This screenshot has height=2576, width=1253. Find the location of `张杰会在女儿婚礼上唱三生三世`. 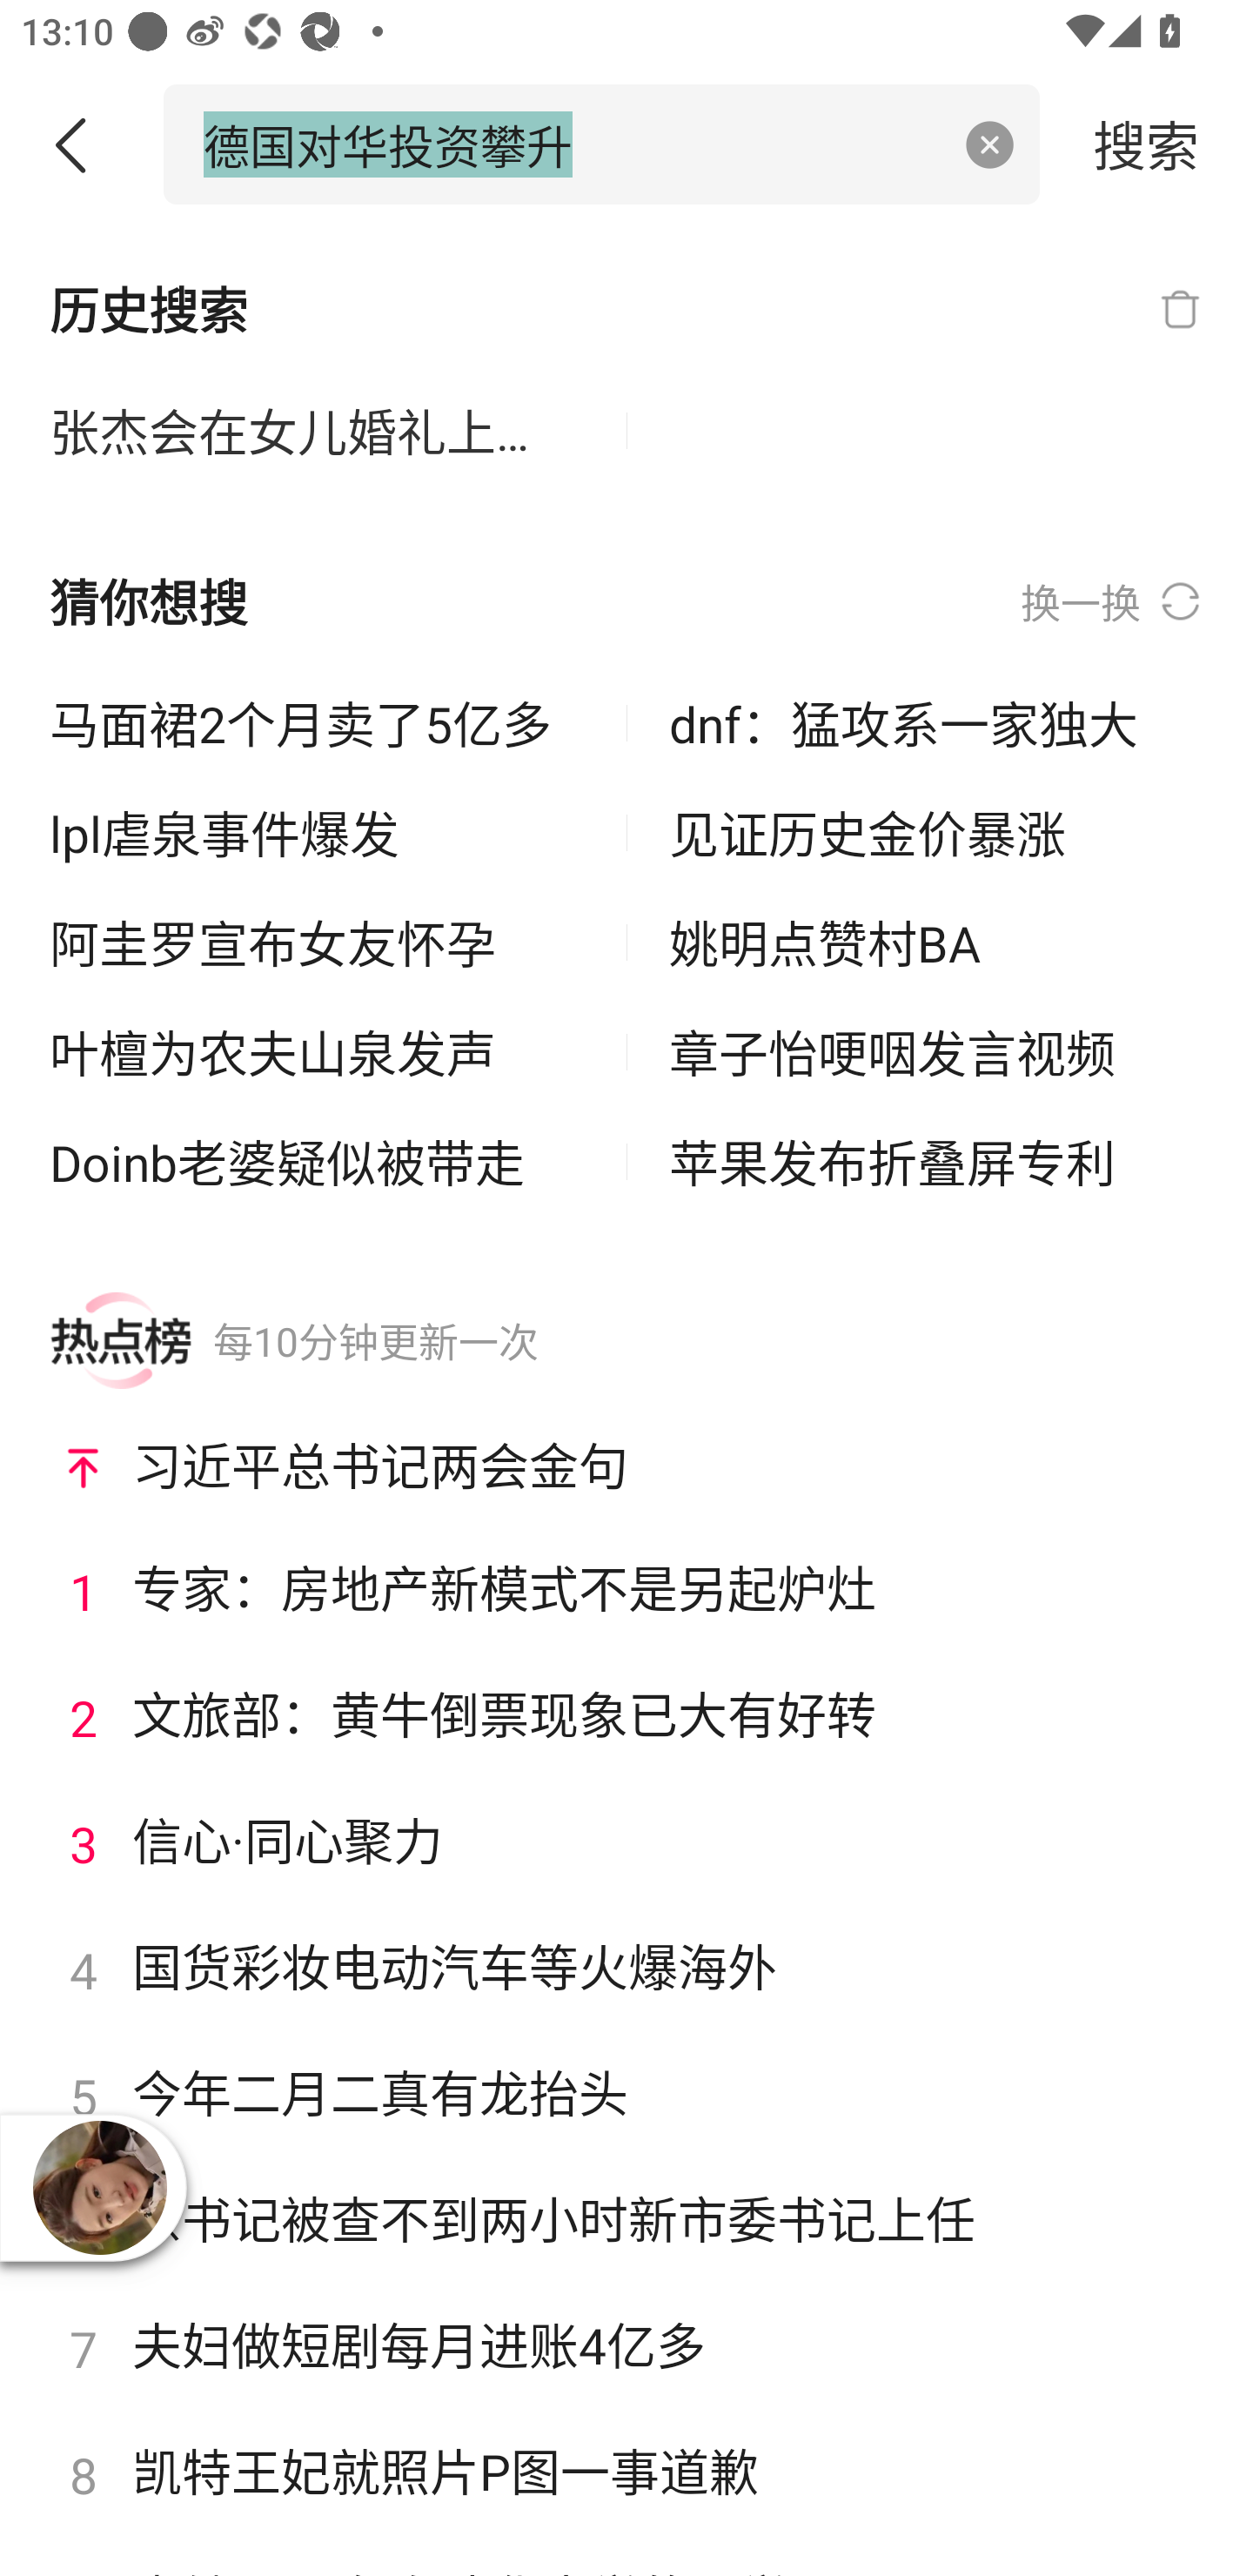

张杰会在女儿婚礼上唱三生三世 is located at coordinates (317, 432).